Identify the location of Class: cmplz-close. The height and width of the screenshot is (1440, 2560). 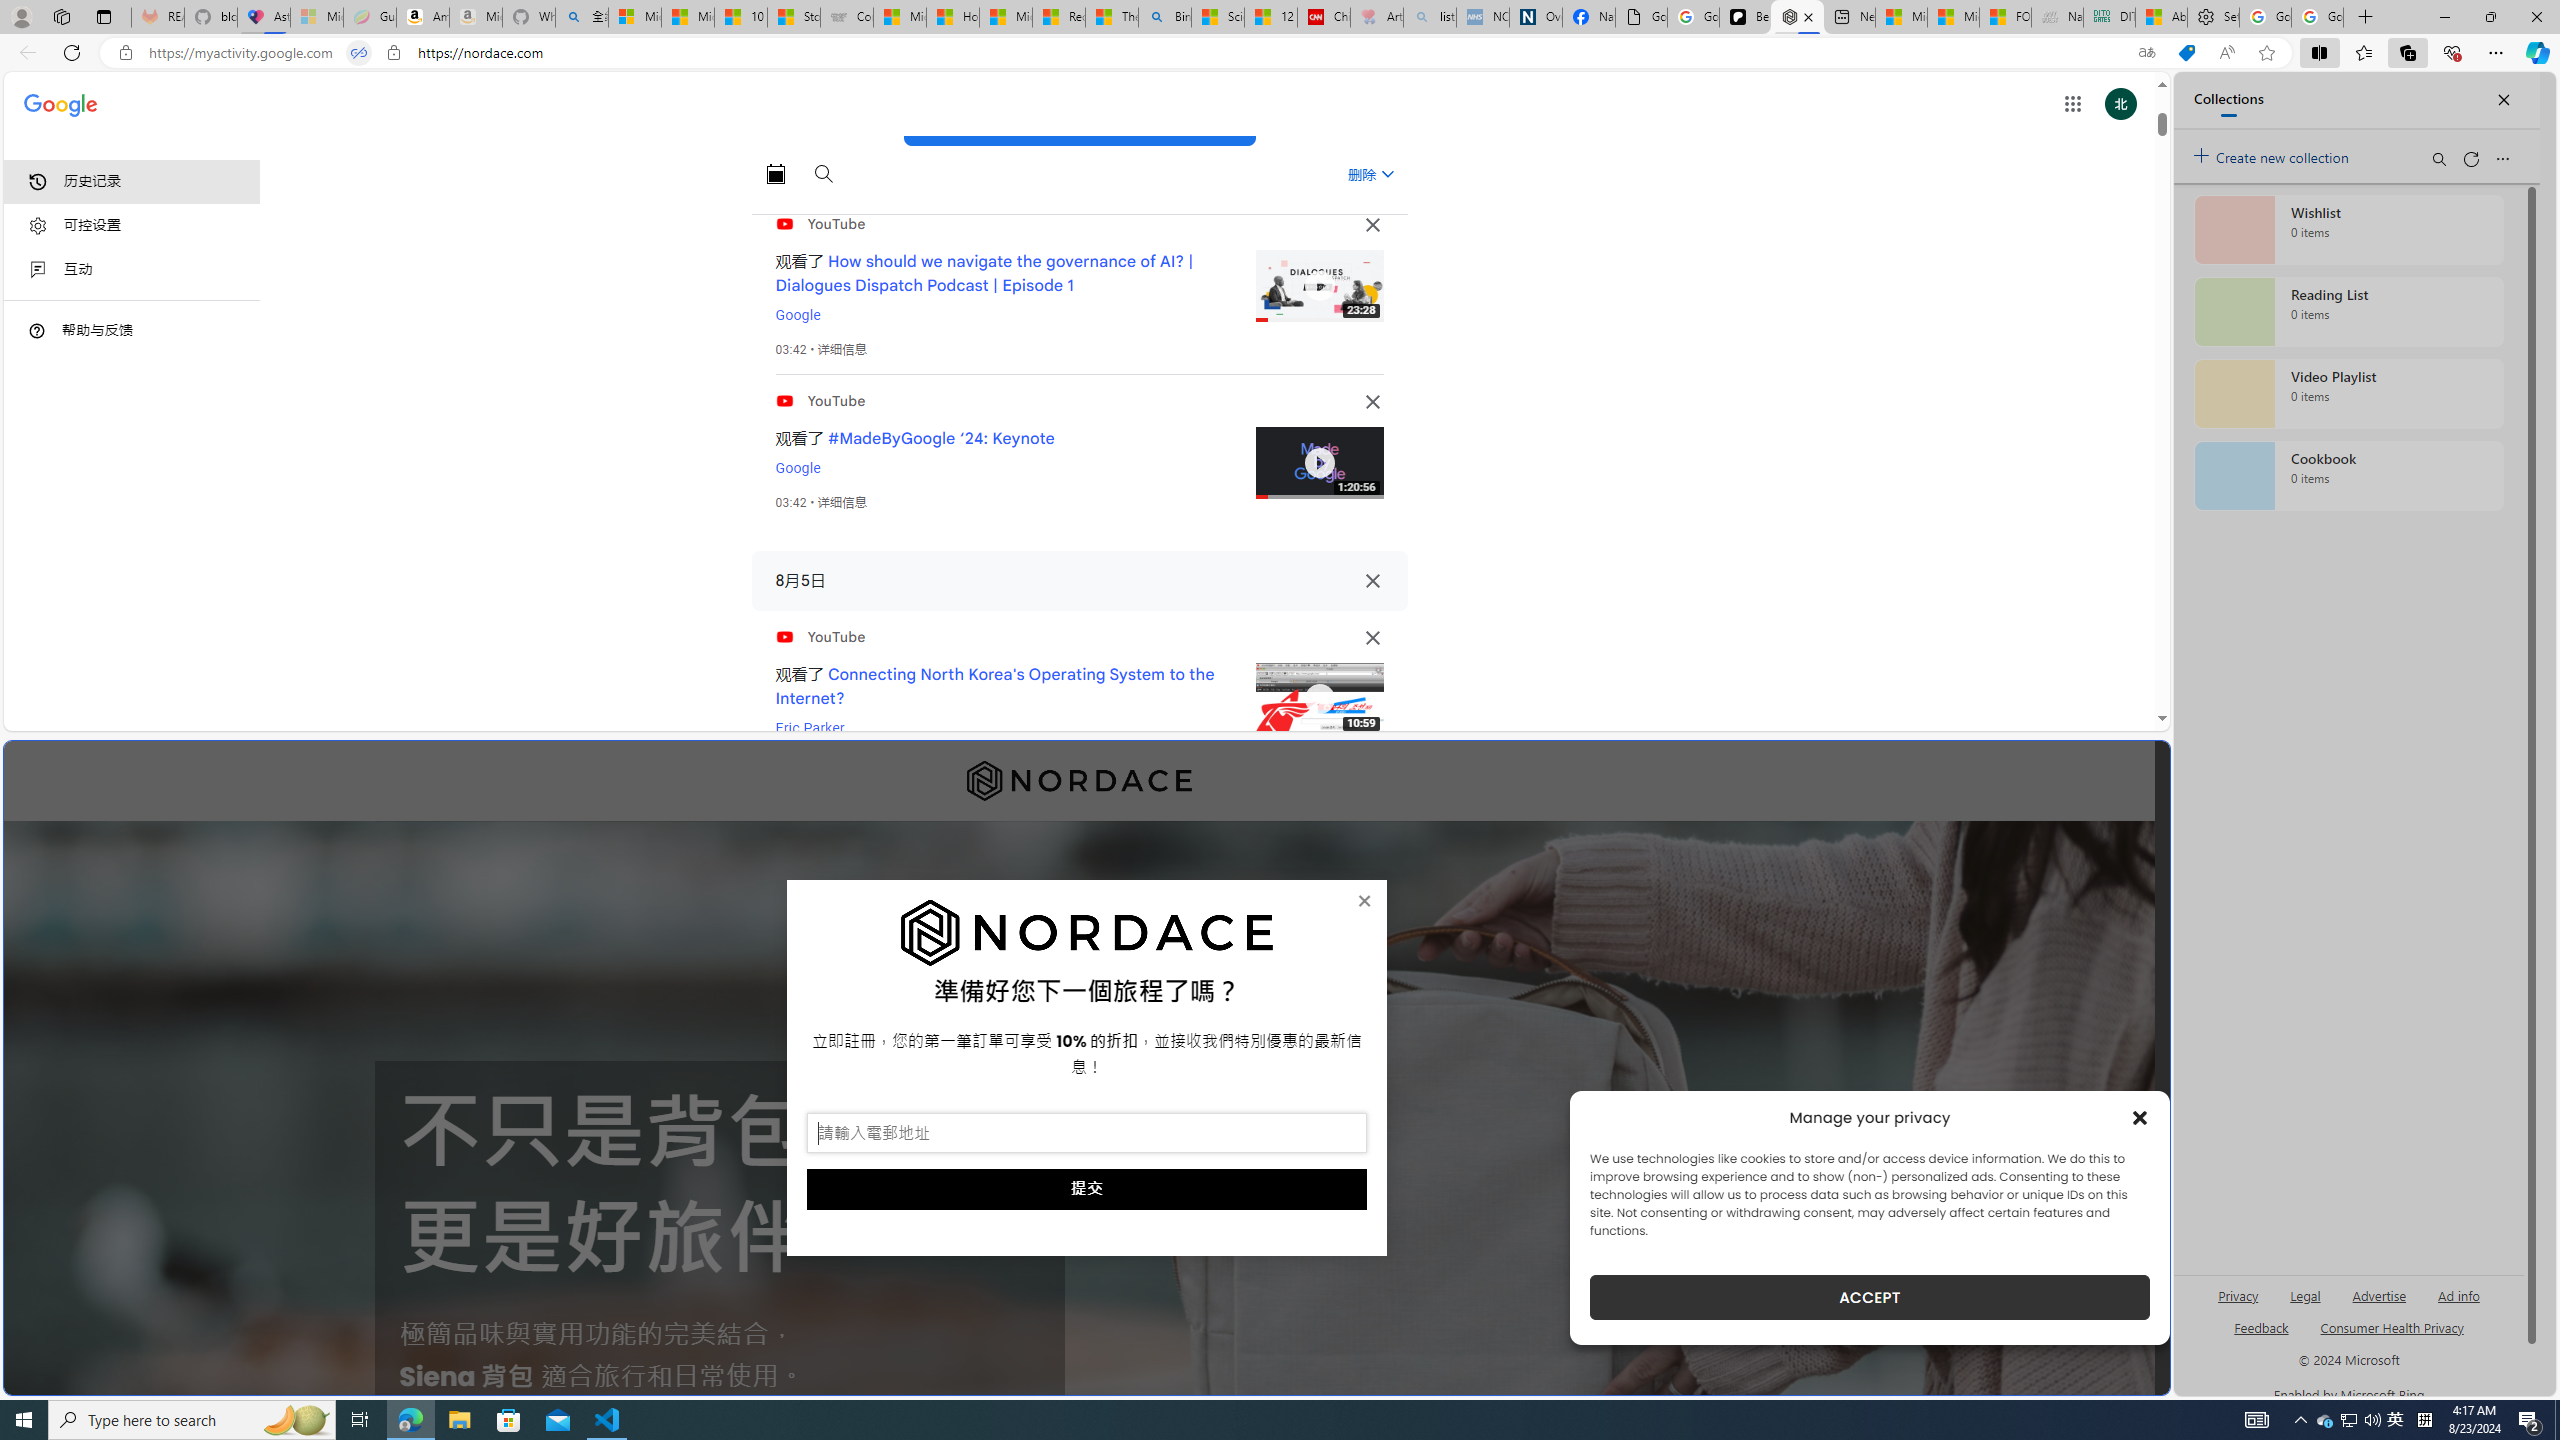
(2140, 1117).